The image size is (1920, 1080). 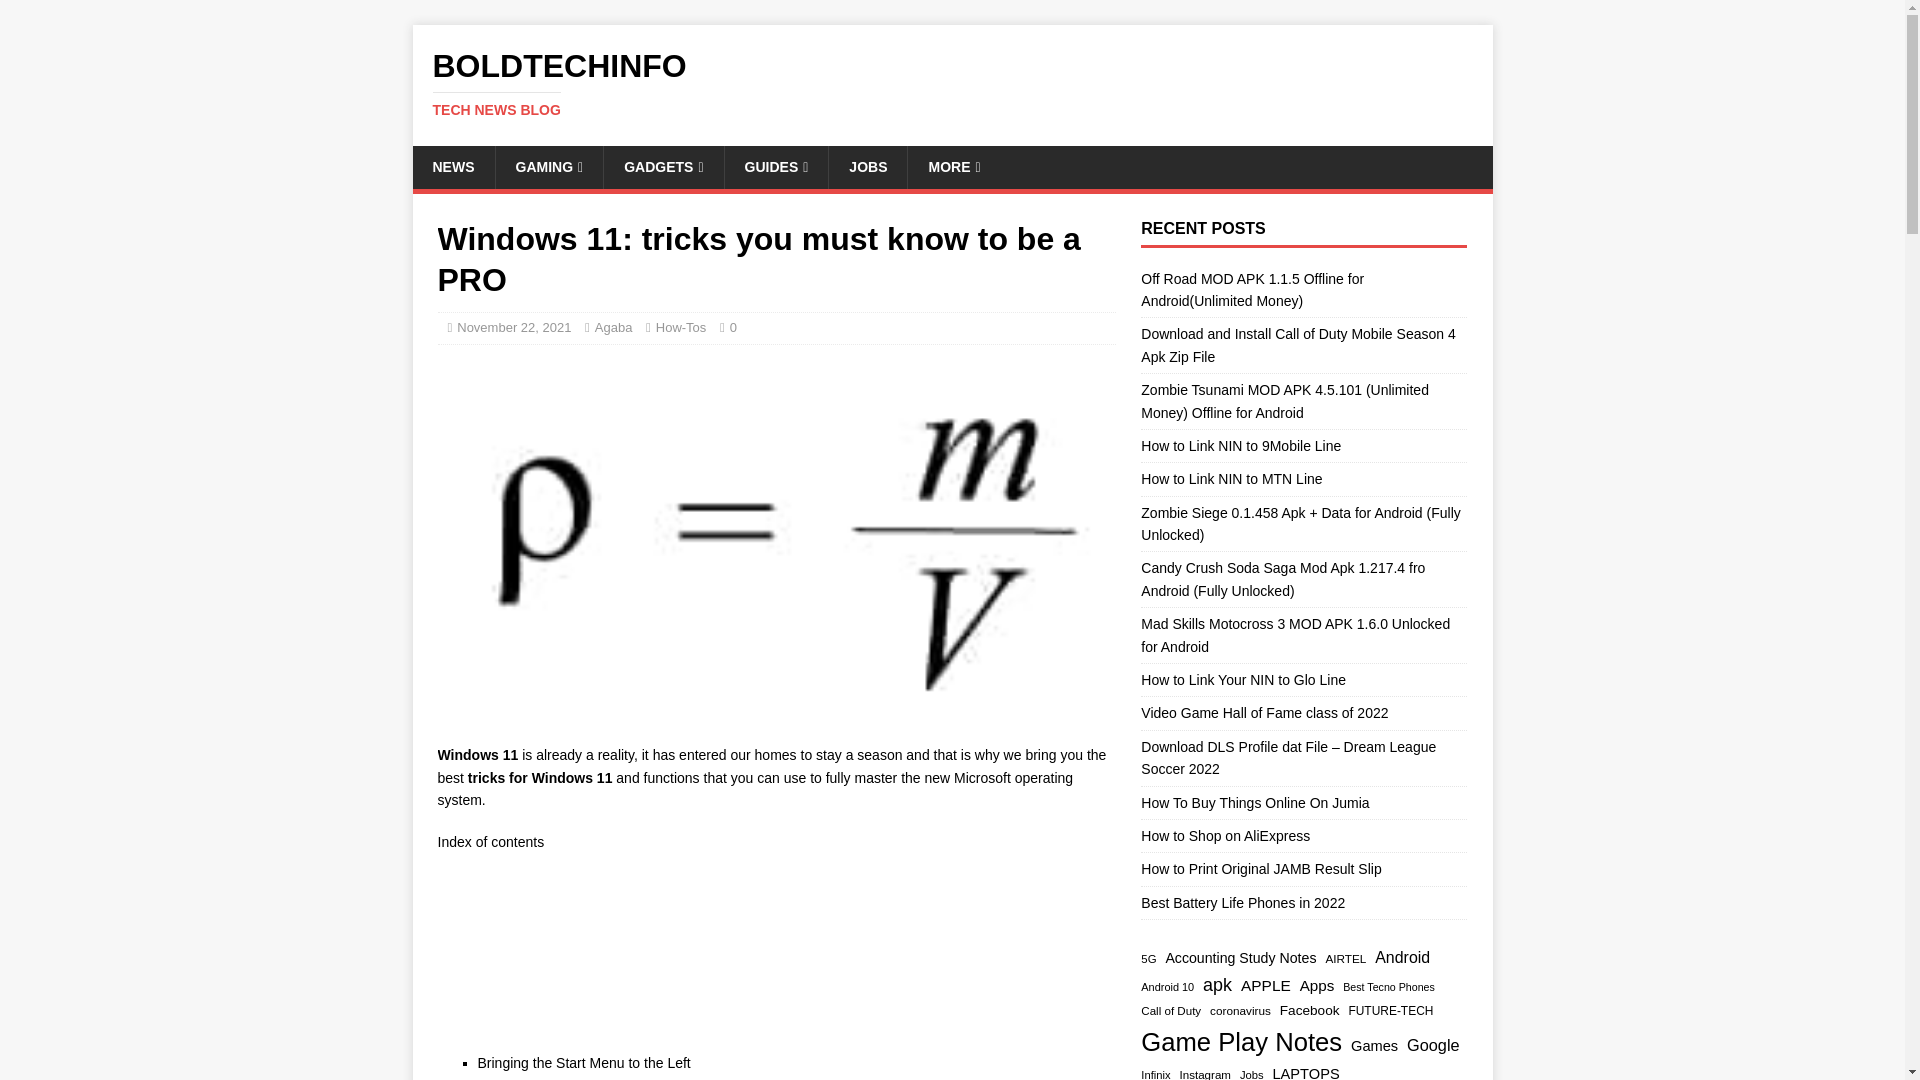 I want to click on BOLDTECHINFO, so click(x=952, y=83).